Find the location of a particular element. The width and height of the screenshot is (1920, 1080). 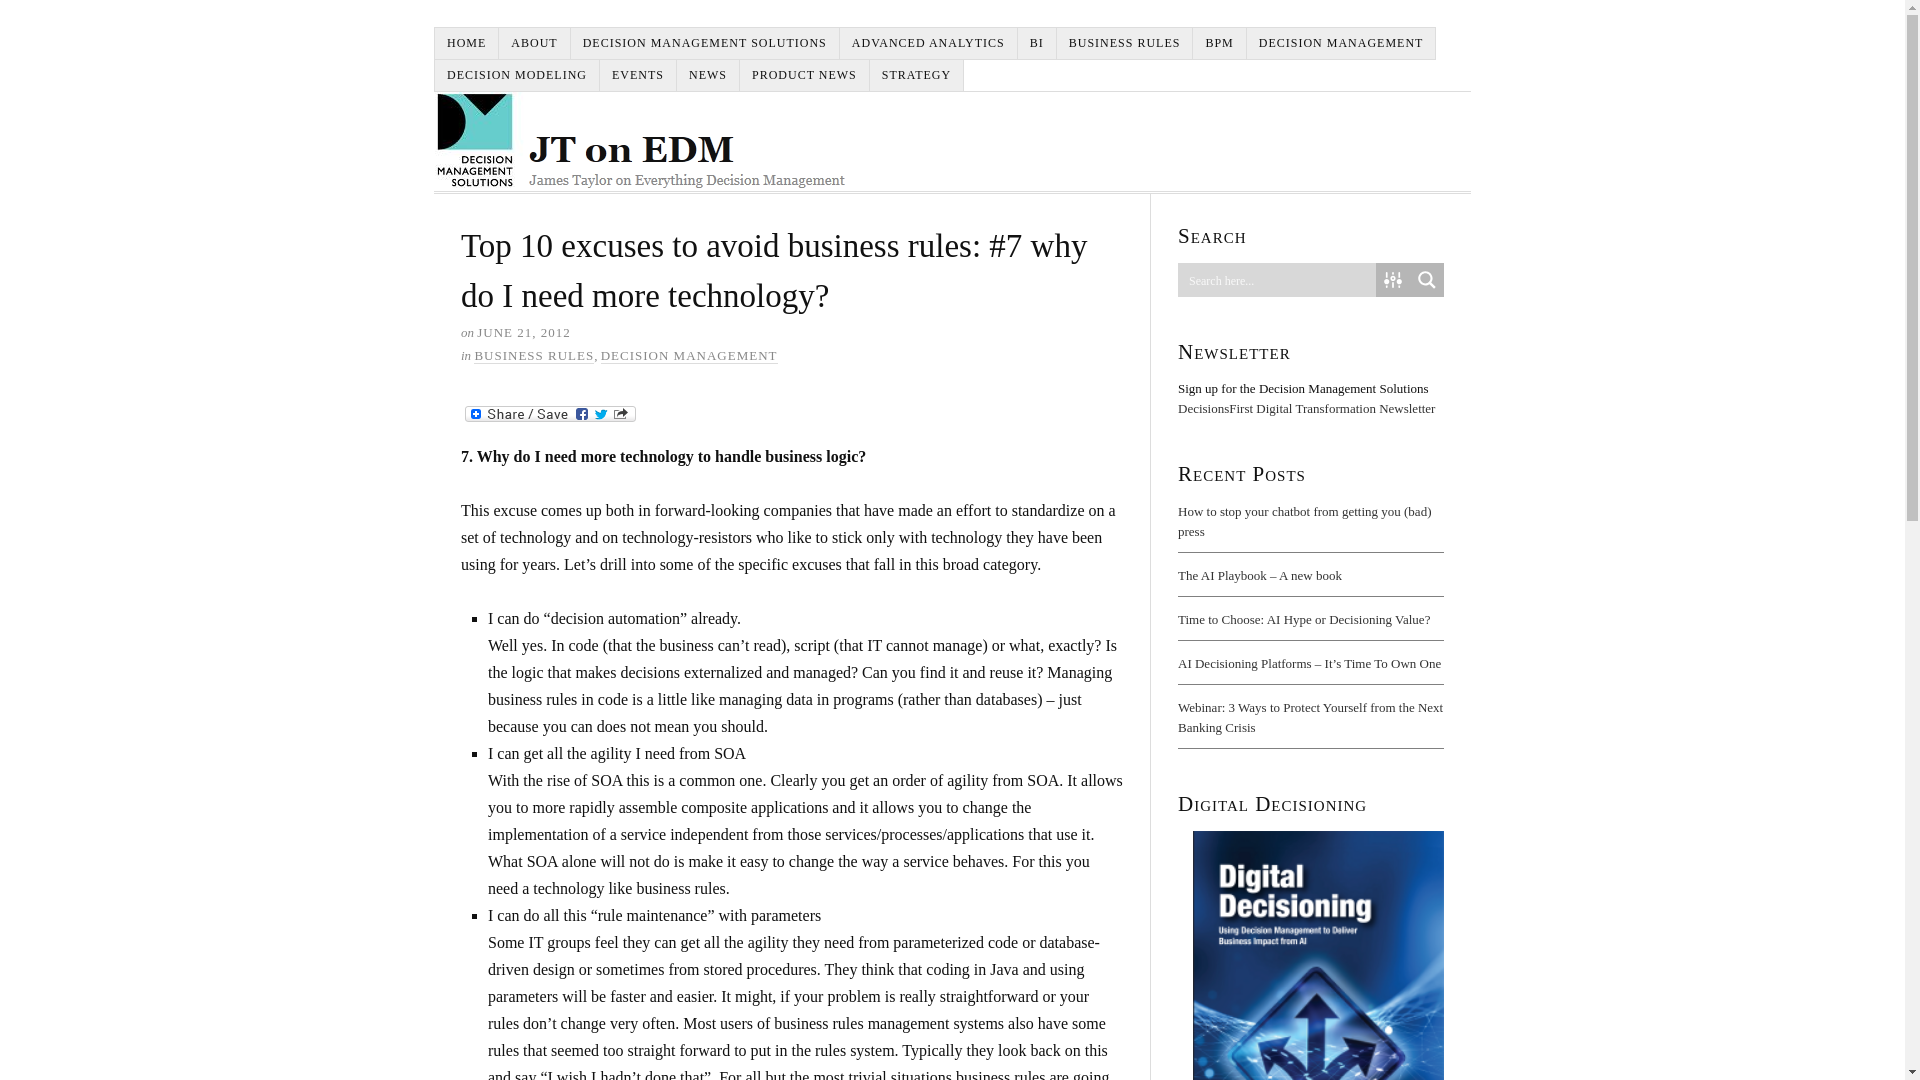

2012-06-21 is located at coordinates (523, 332).